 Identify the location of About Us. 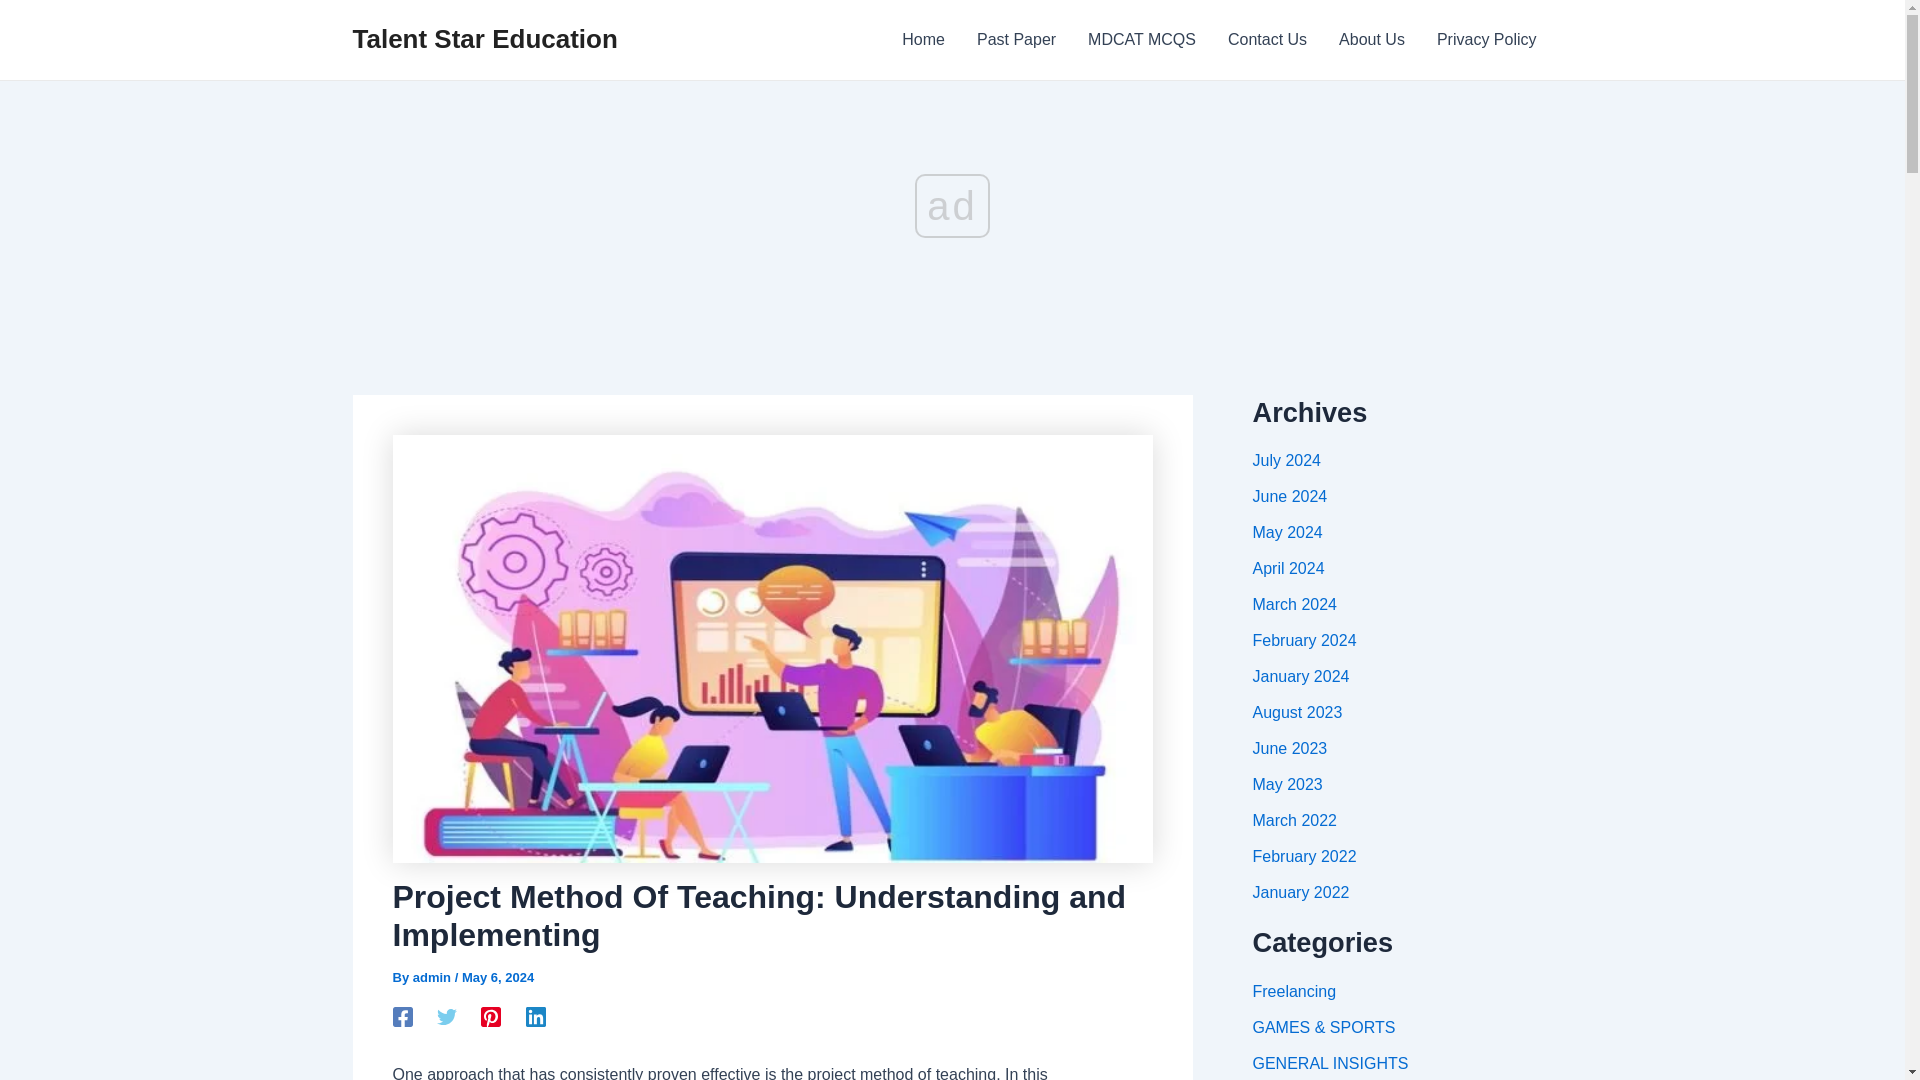
(1371, 40).